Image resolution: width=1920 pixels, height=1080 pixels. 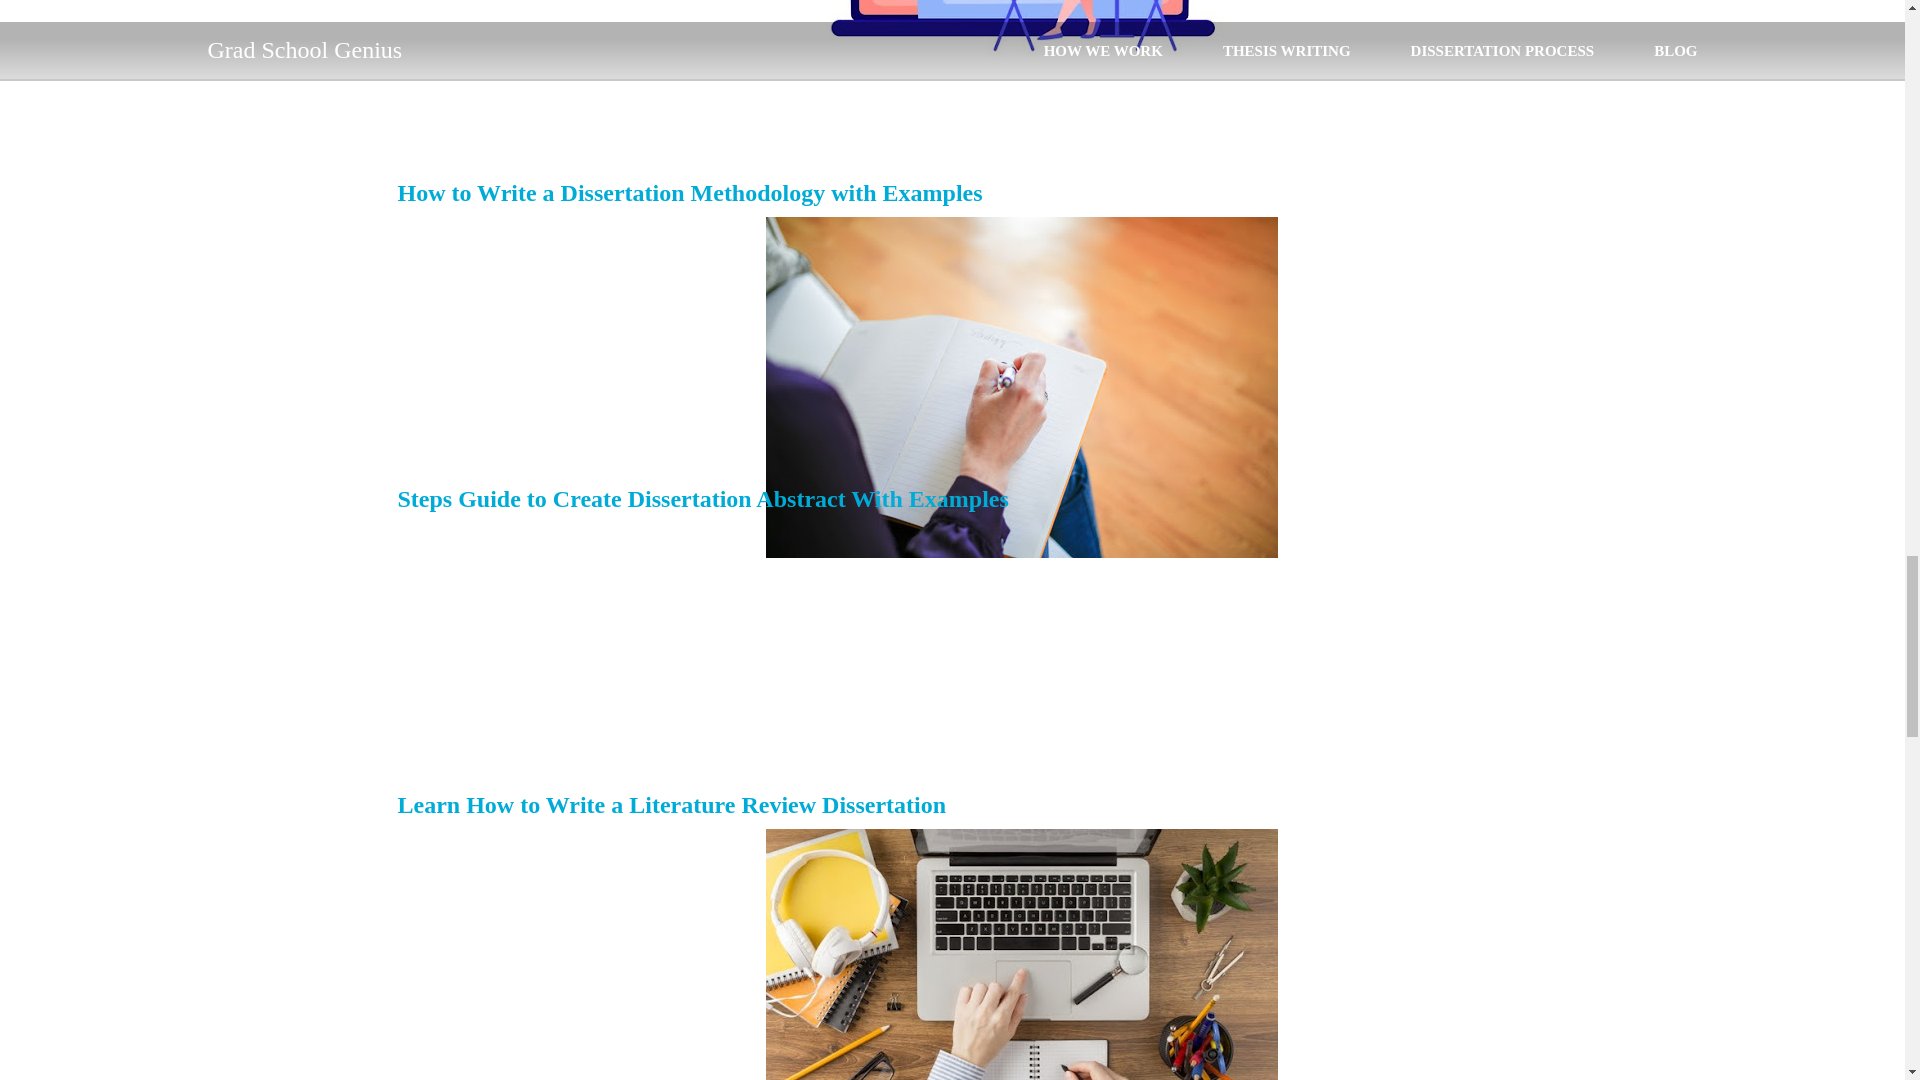 What do you see at coordinates (672, 804) in the screenshot?
I see `Learn How to Write a Literature Review Dissertation` at bounding box center [672, 804].